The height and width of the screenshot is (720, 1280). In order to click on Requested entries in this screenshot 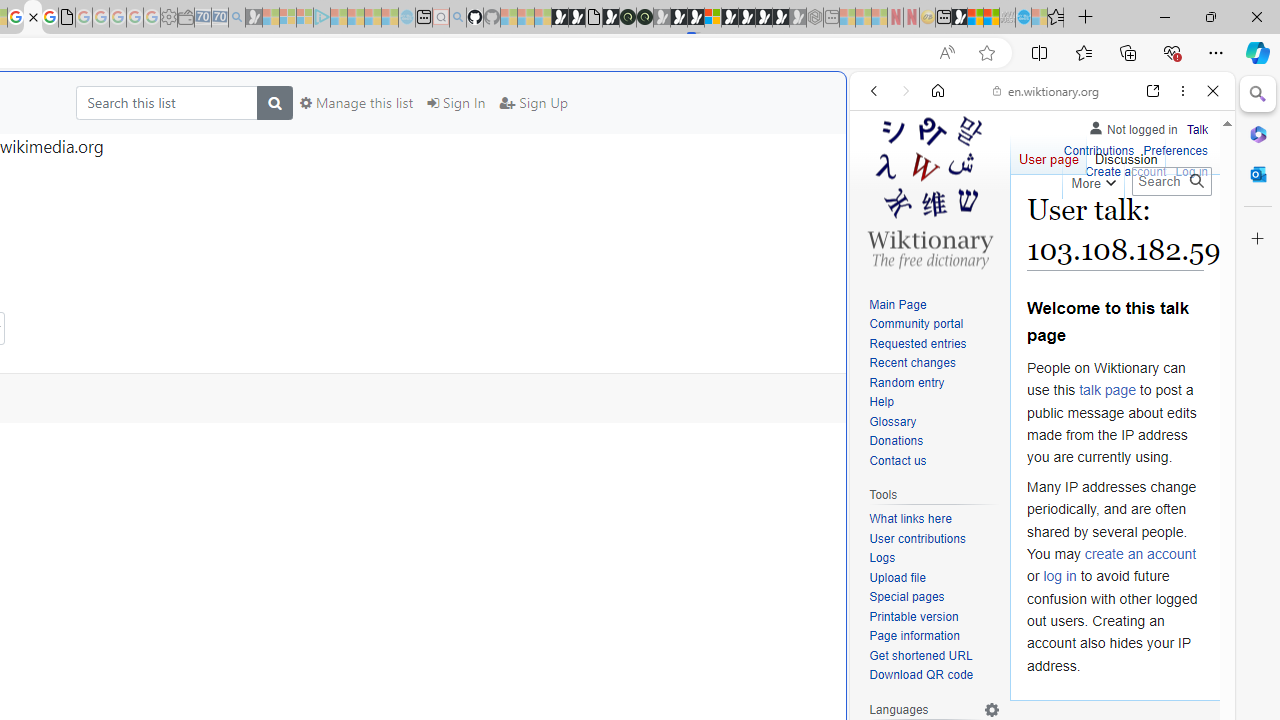, I will do `click(918, 344)`.